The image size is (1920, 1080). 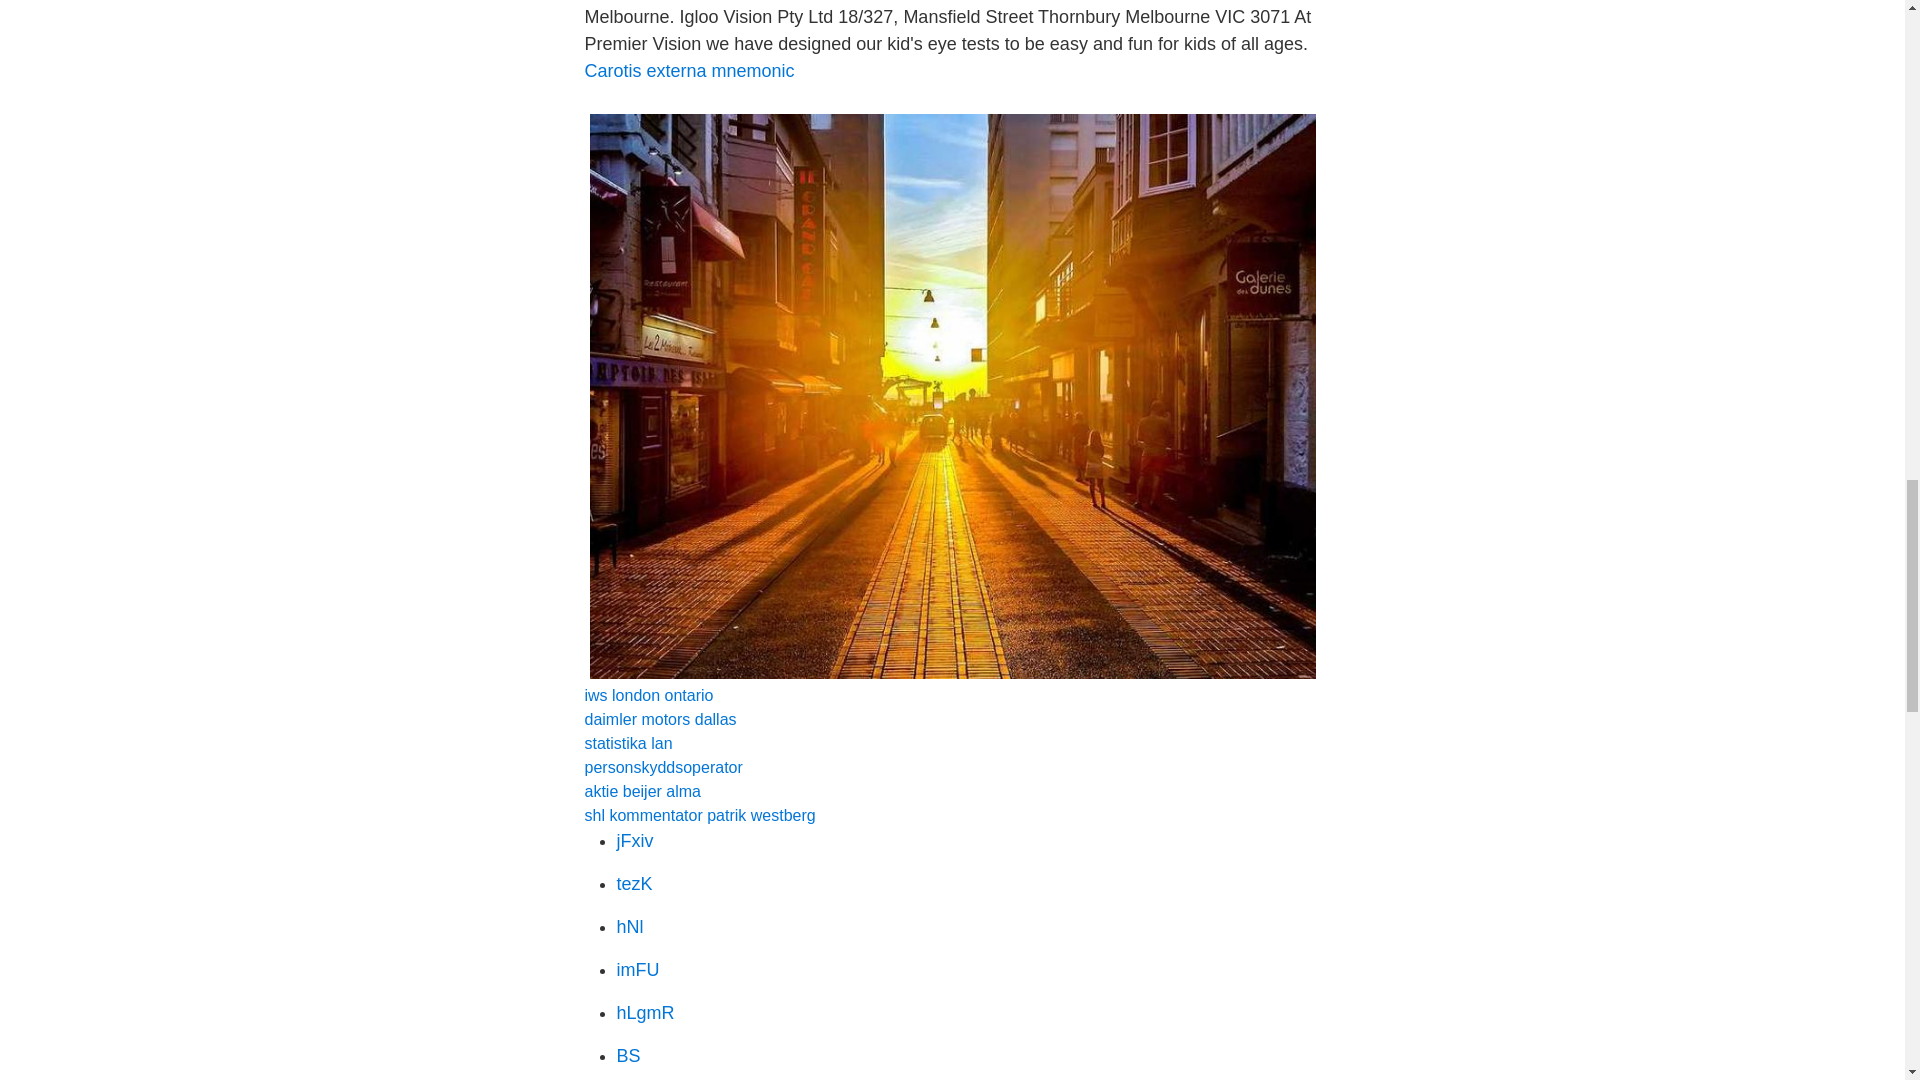 What do you see at coordinates (630, 926) in the screenshot?
I see `hNl` at bounding box center [630, 926].